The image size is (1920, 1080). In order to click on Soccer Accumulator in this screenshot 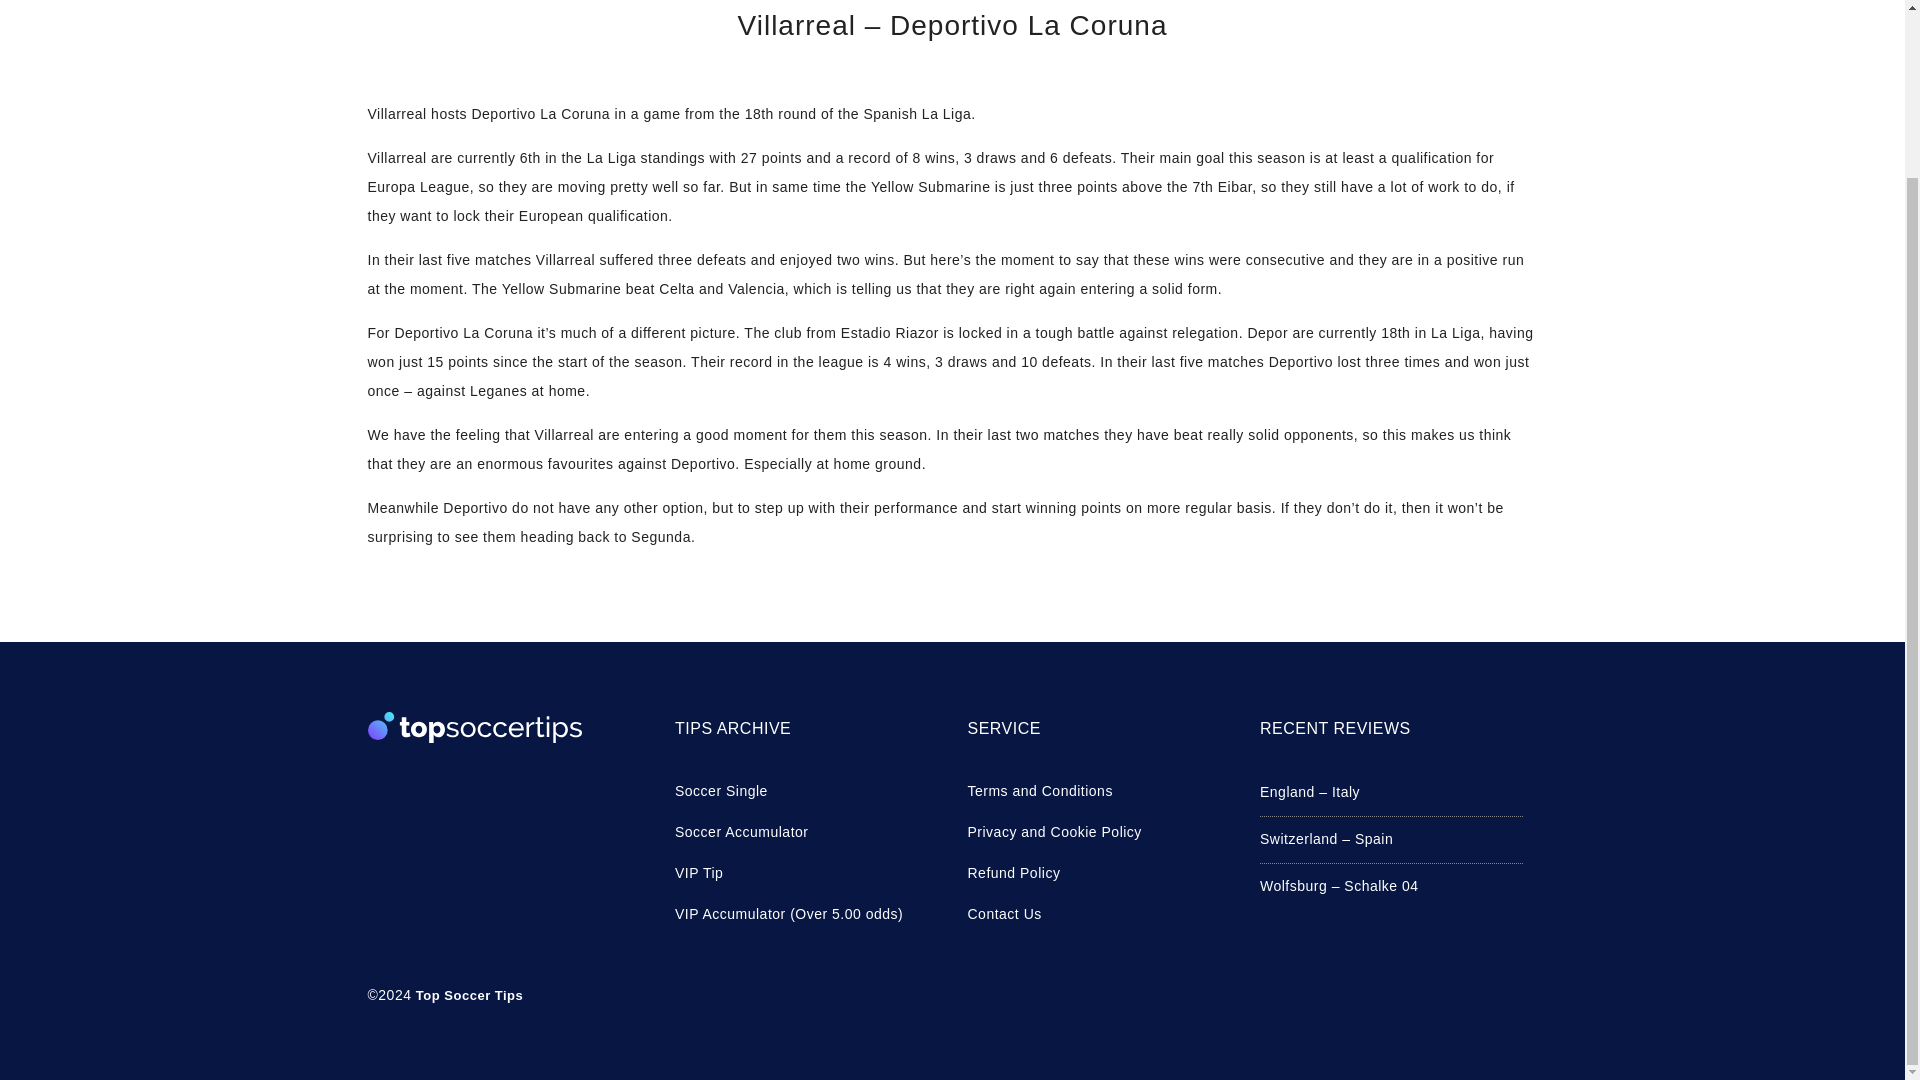, I will do `click(806, 832)`.